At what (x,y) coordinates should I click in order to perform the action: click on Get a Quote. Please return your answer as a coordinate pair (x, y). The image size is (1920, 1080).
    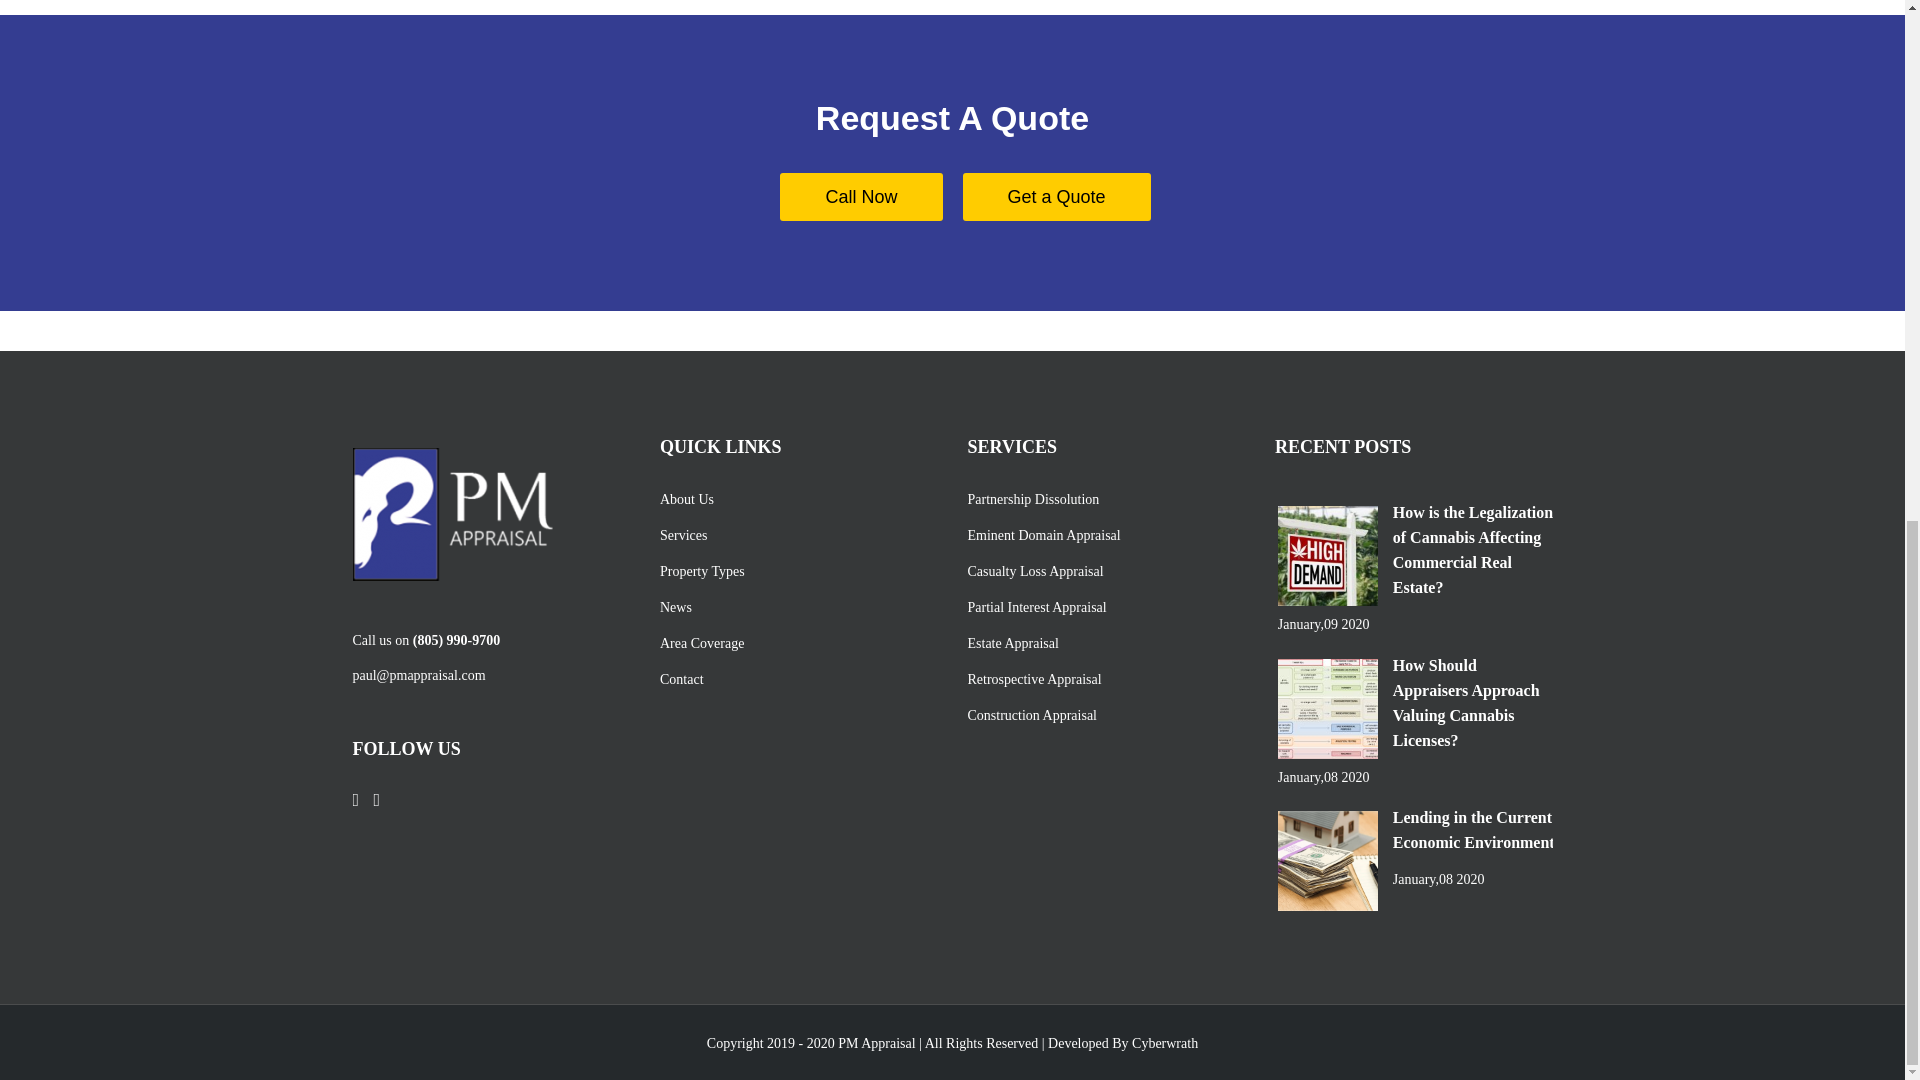
    Looking at the image, I should click on (1056, 196).